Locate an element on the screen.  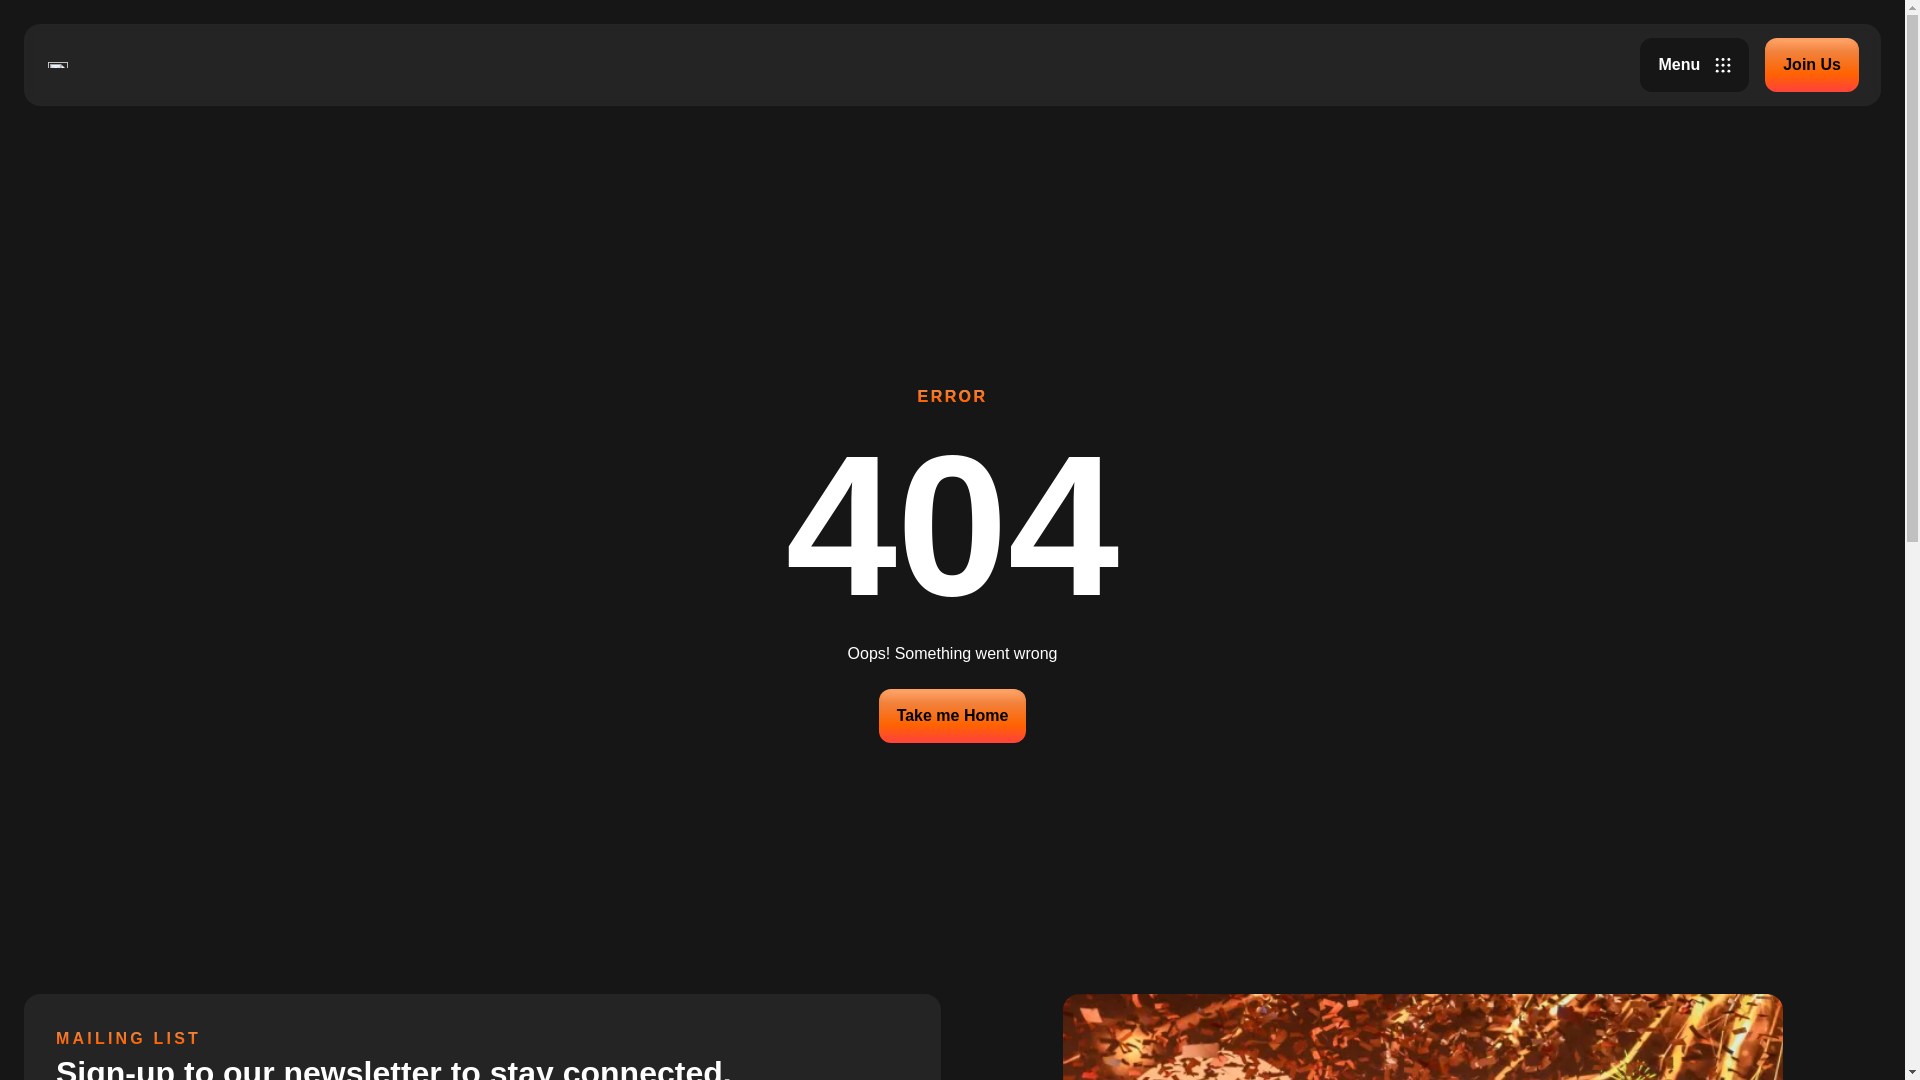
Join Us is located at coordinates (1811, 64).